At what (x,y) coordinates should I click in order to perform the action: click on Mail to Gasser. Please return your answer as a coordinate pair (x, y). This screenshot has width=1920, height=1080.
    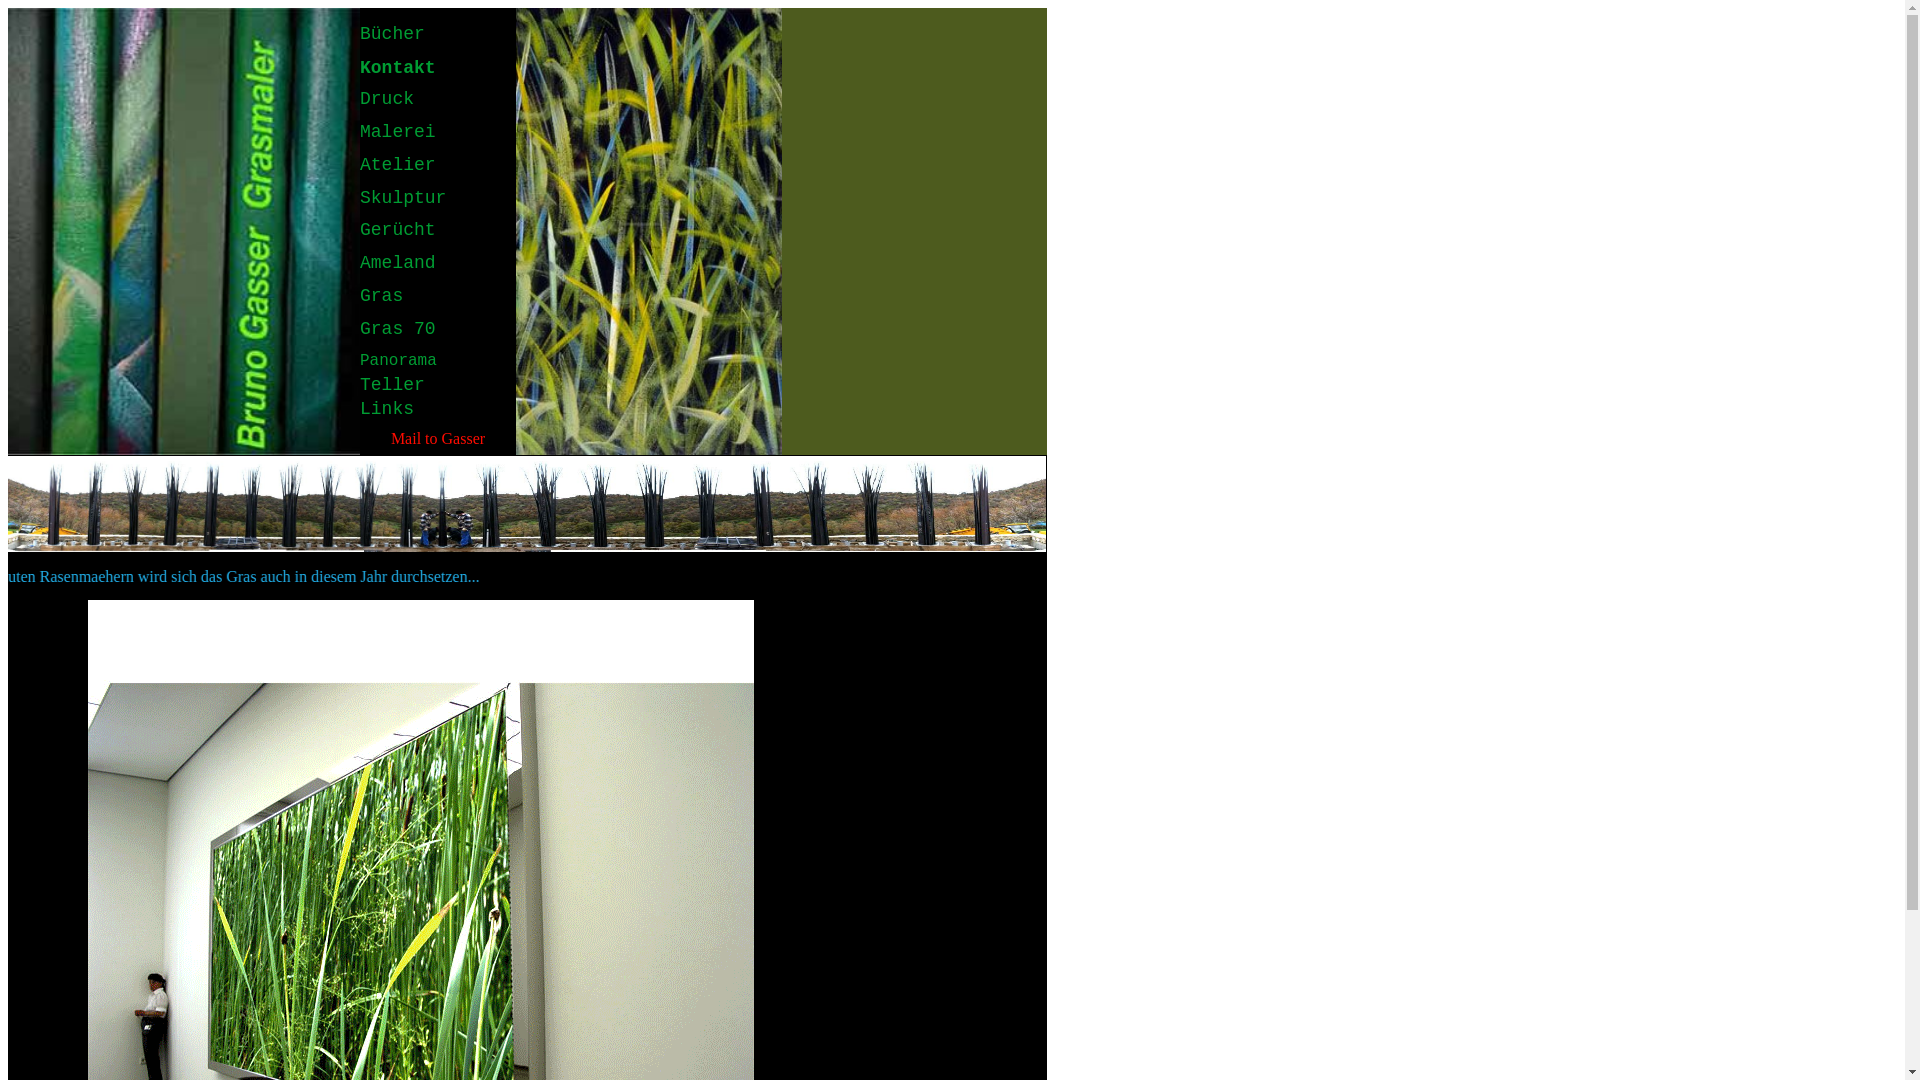
    Looking at the image, I should click on (438, 438).